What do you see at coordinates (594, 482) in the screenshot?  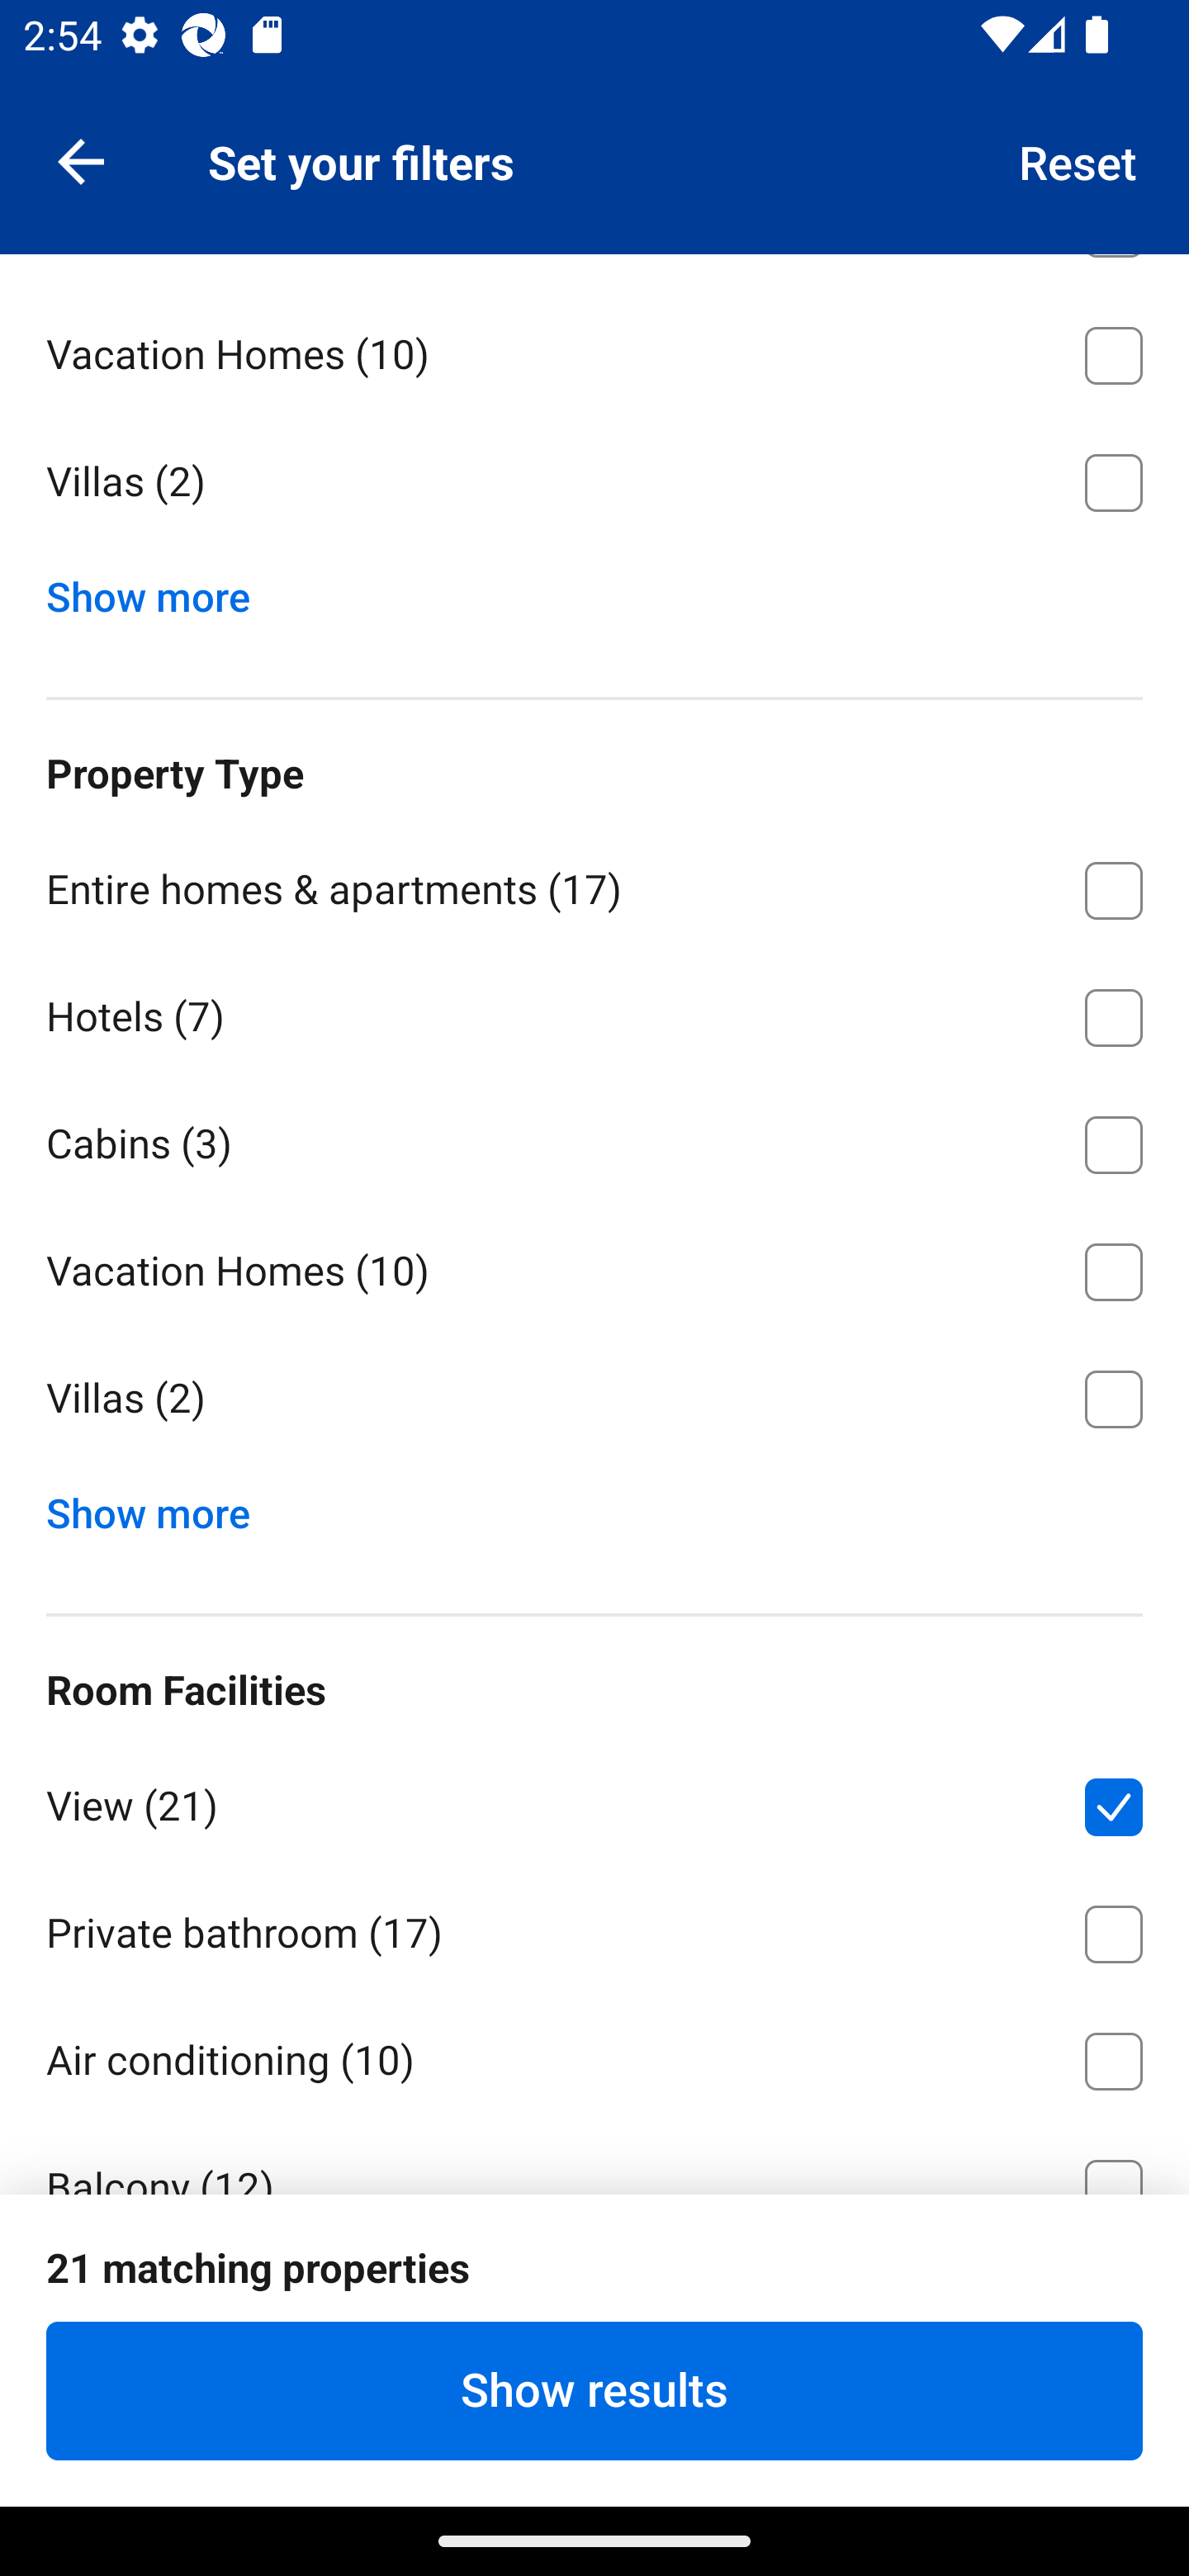 I see `Villas ⁦(2)` at bounding box center [594, 482].